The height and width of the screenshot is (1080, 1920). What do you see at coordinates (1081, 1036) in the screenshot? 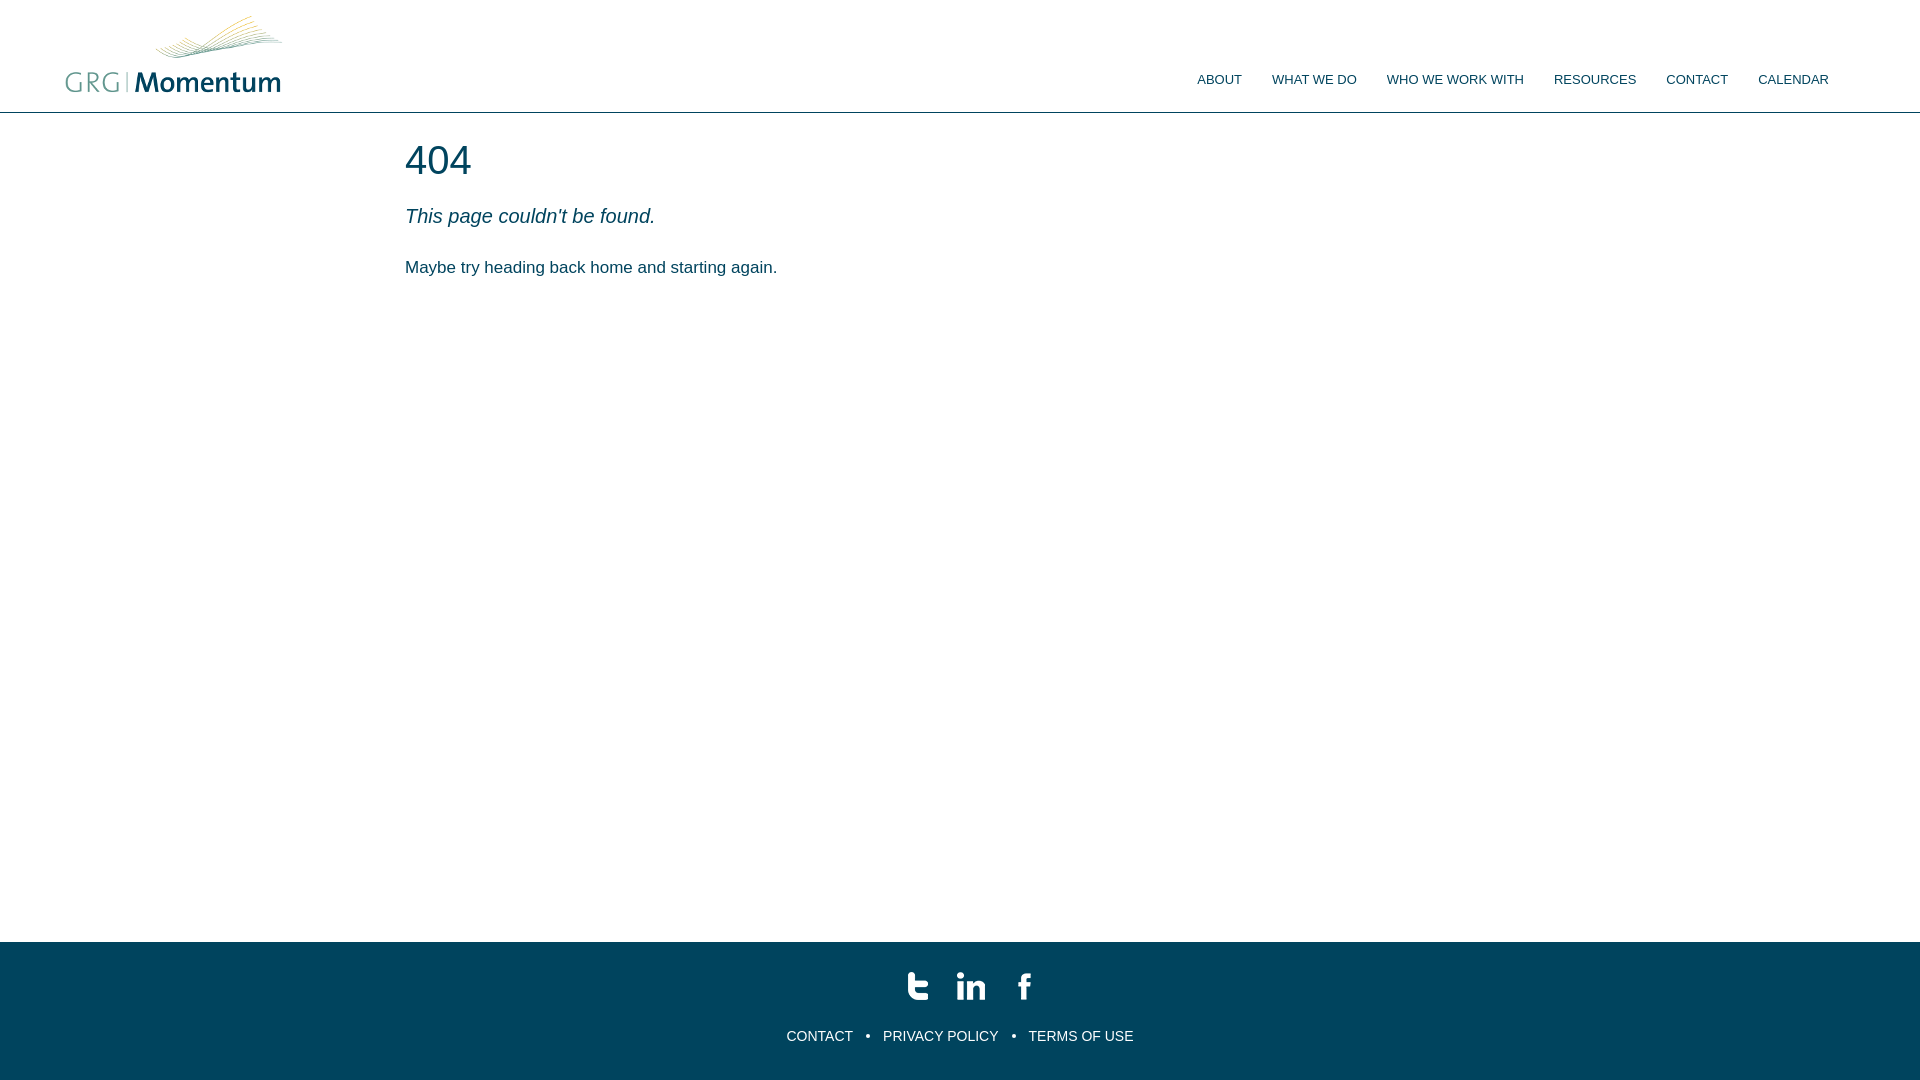
I see `TERMS OF USE` at bounding box center [1081, 1036].